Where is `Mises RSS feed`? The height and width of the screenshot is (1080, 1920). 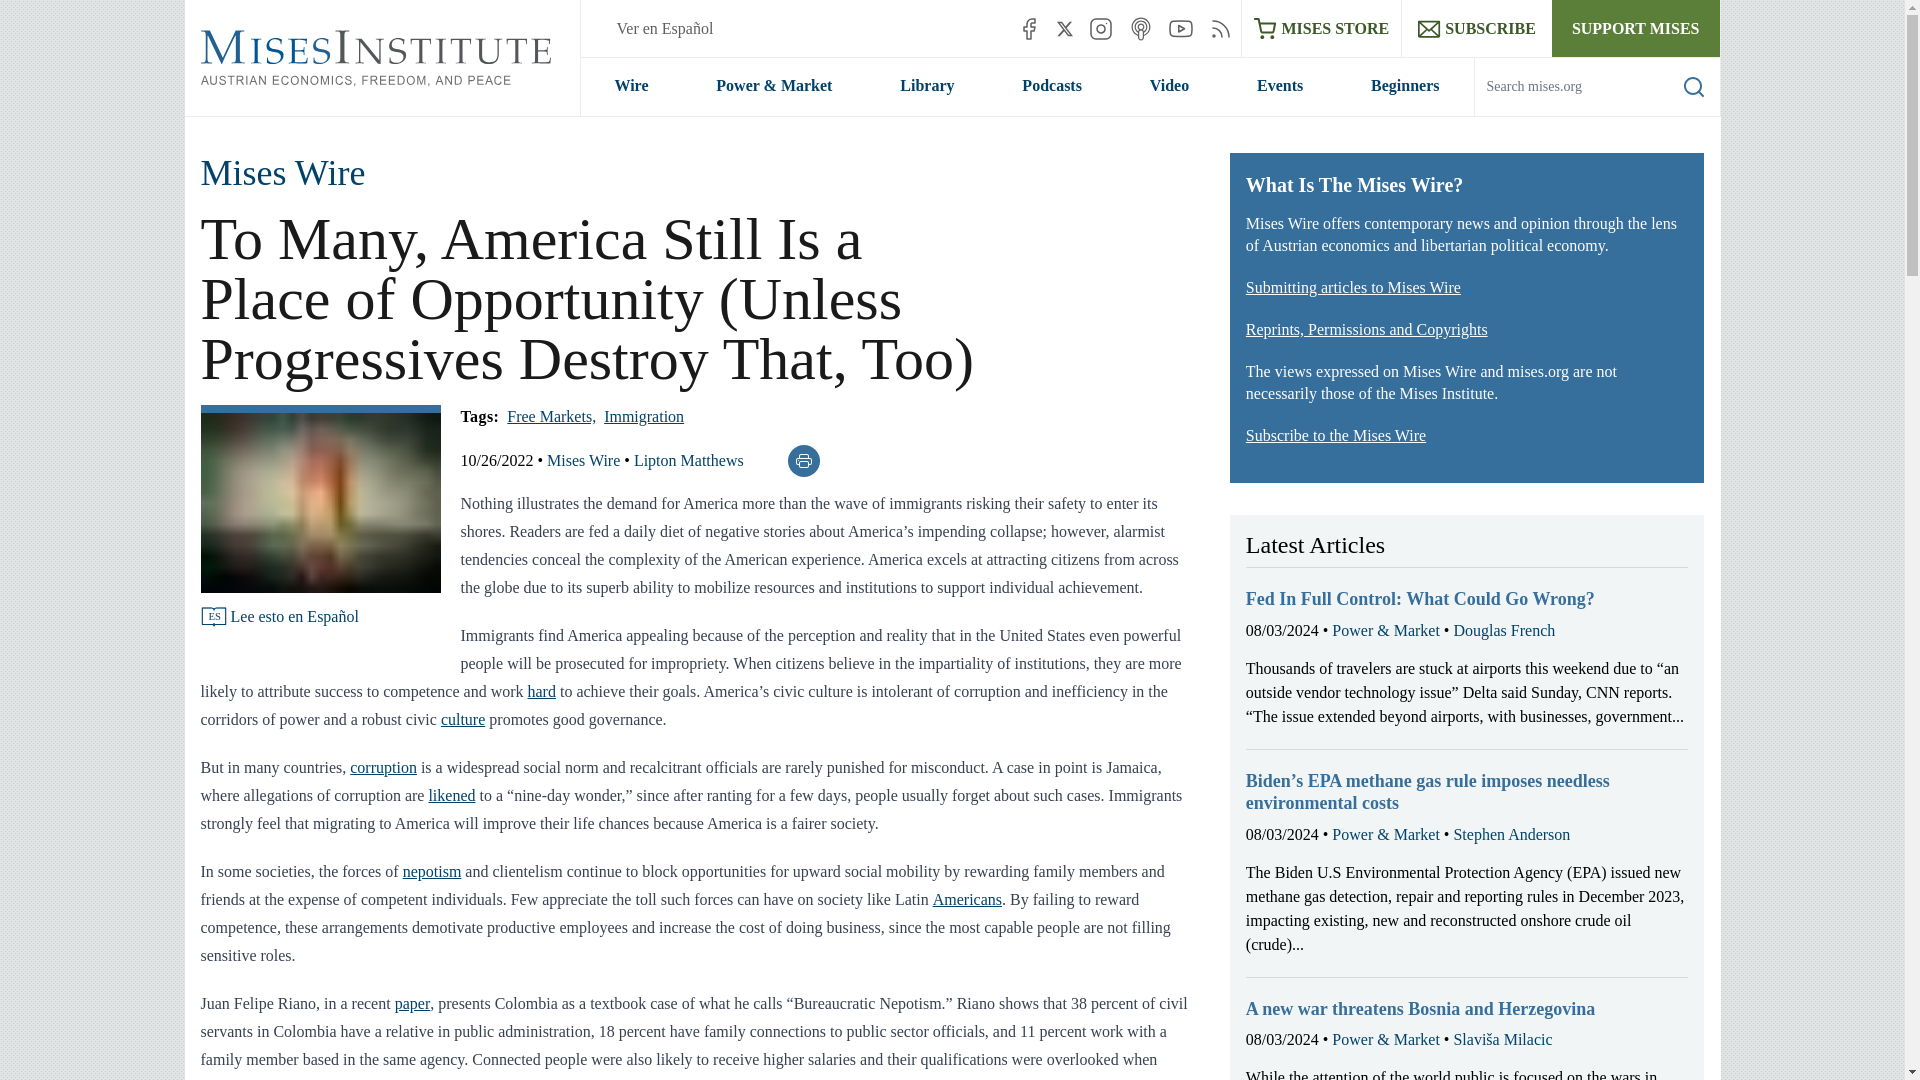 Mises RSS feed is located at coordinates (1220, 28).